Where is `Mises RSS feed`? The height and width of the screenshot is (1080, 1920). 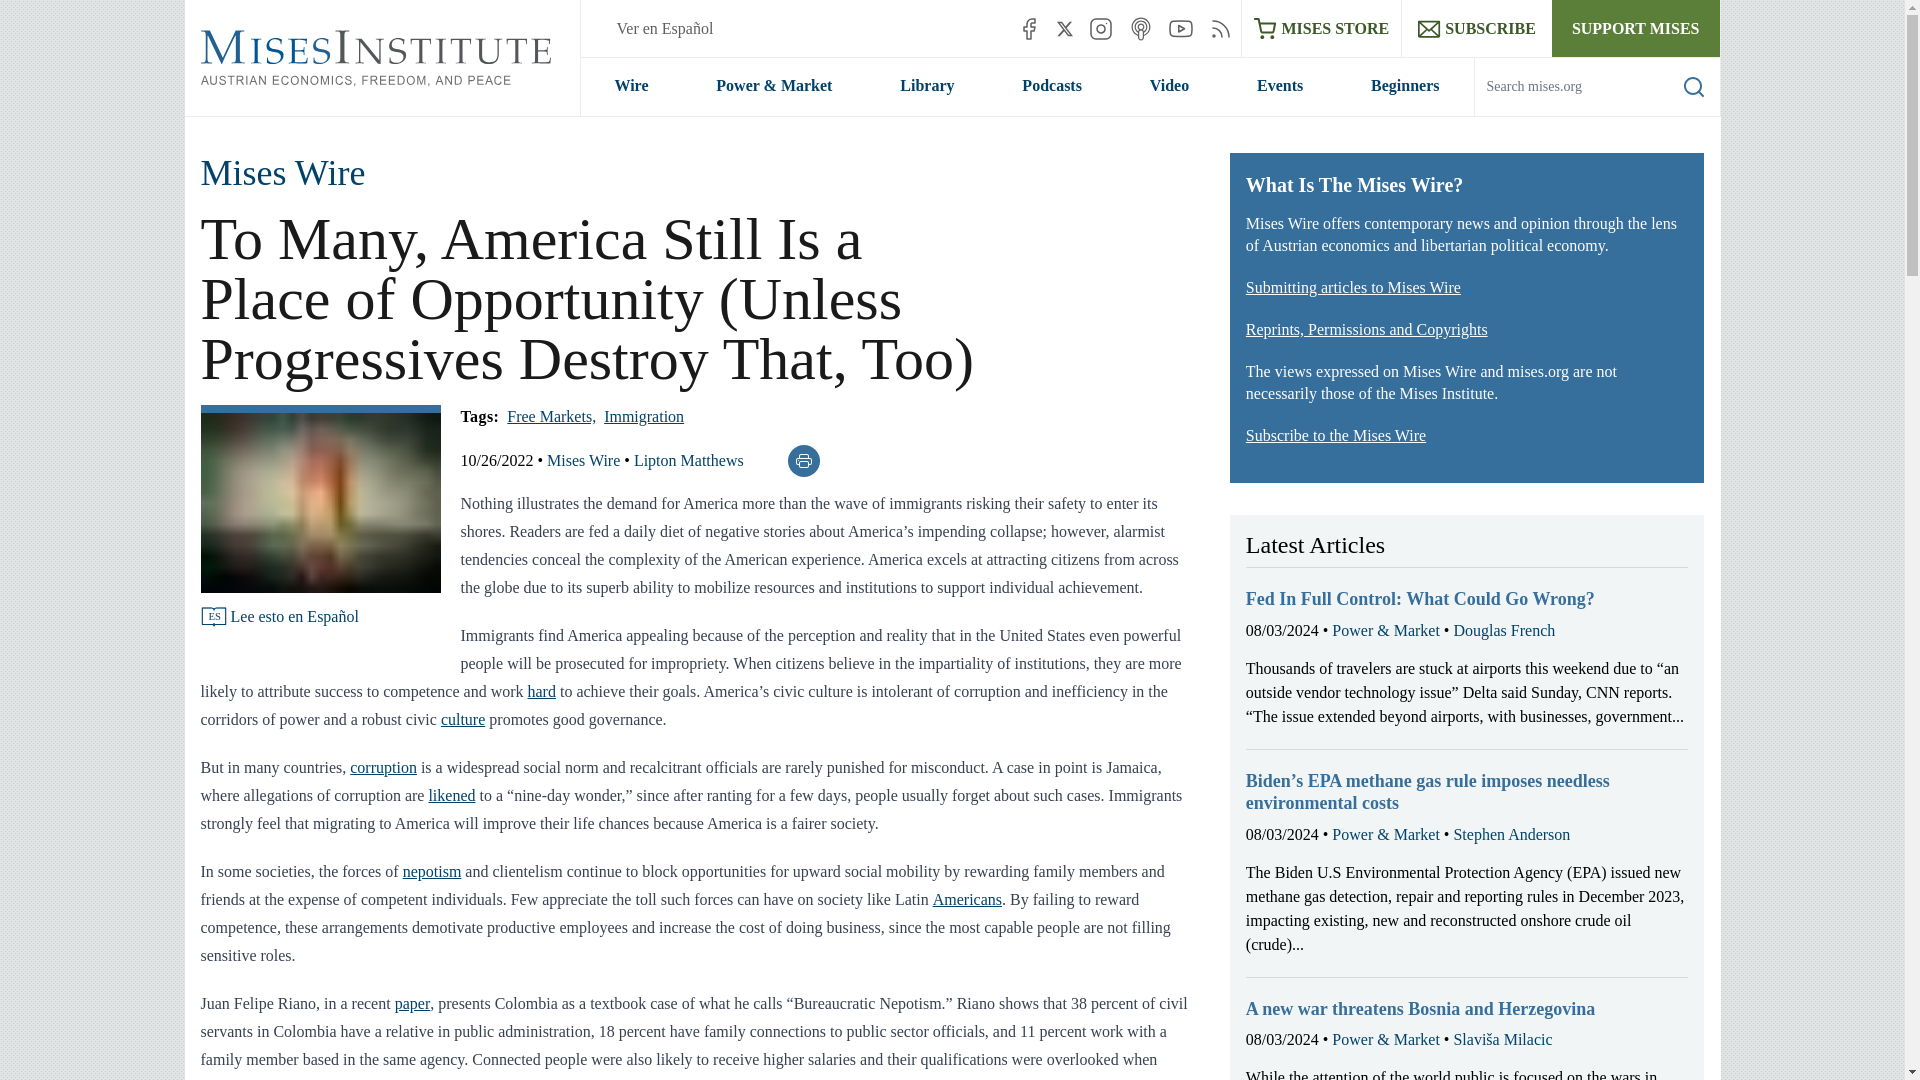 Mises RSS feed is located at coordinates (1220, 28).